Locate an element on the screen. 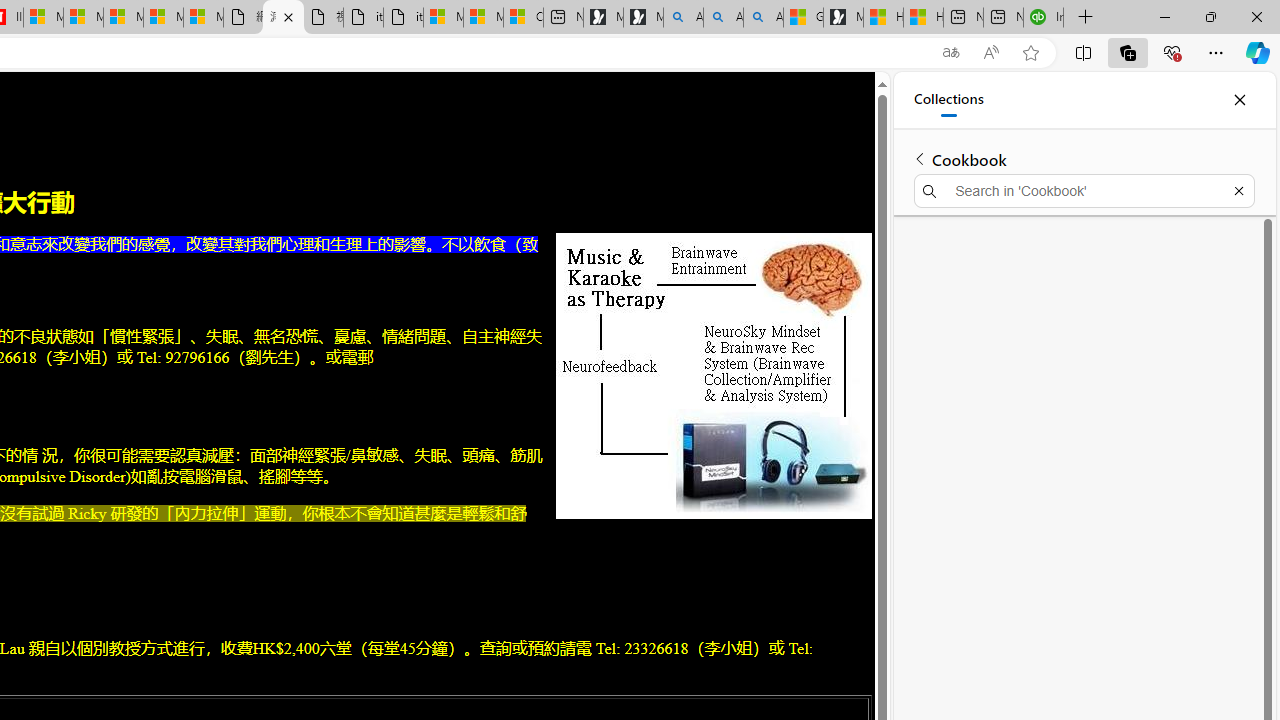 This screenshot has width=1280, height=720. New tab is located at coordinates (1003, 18).